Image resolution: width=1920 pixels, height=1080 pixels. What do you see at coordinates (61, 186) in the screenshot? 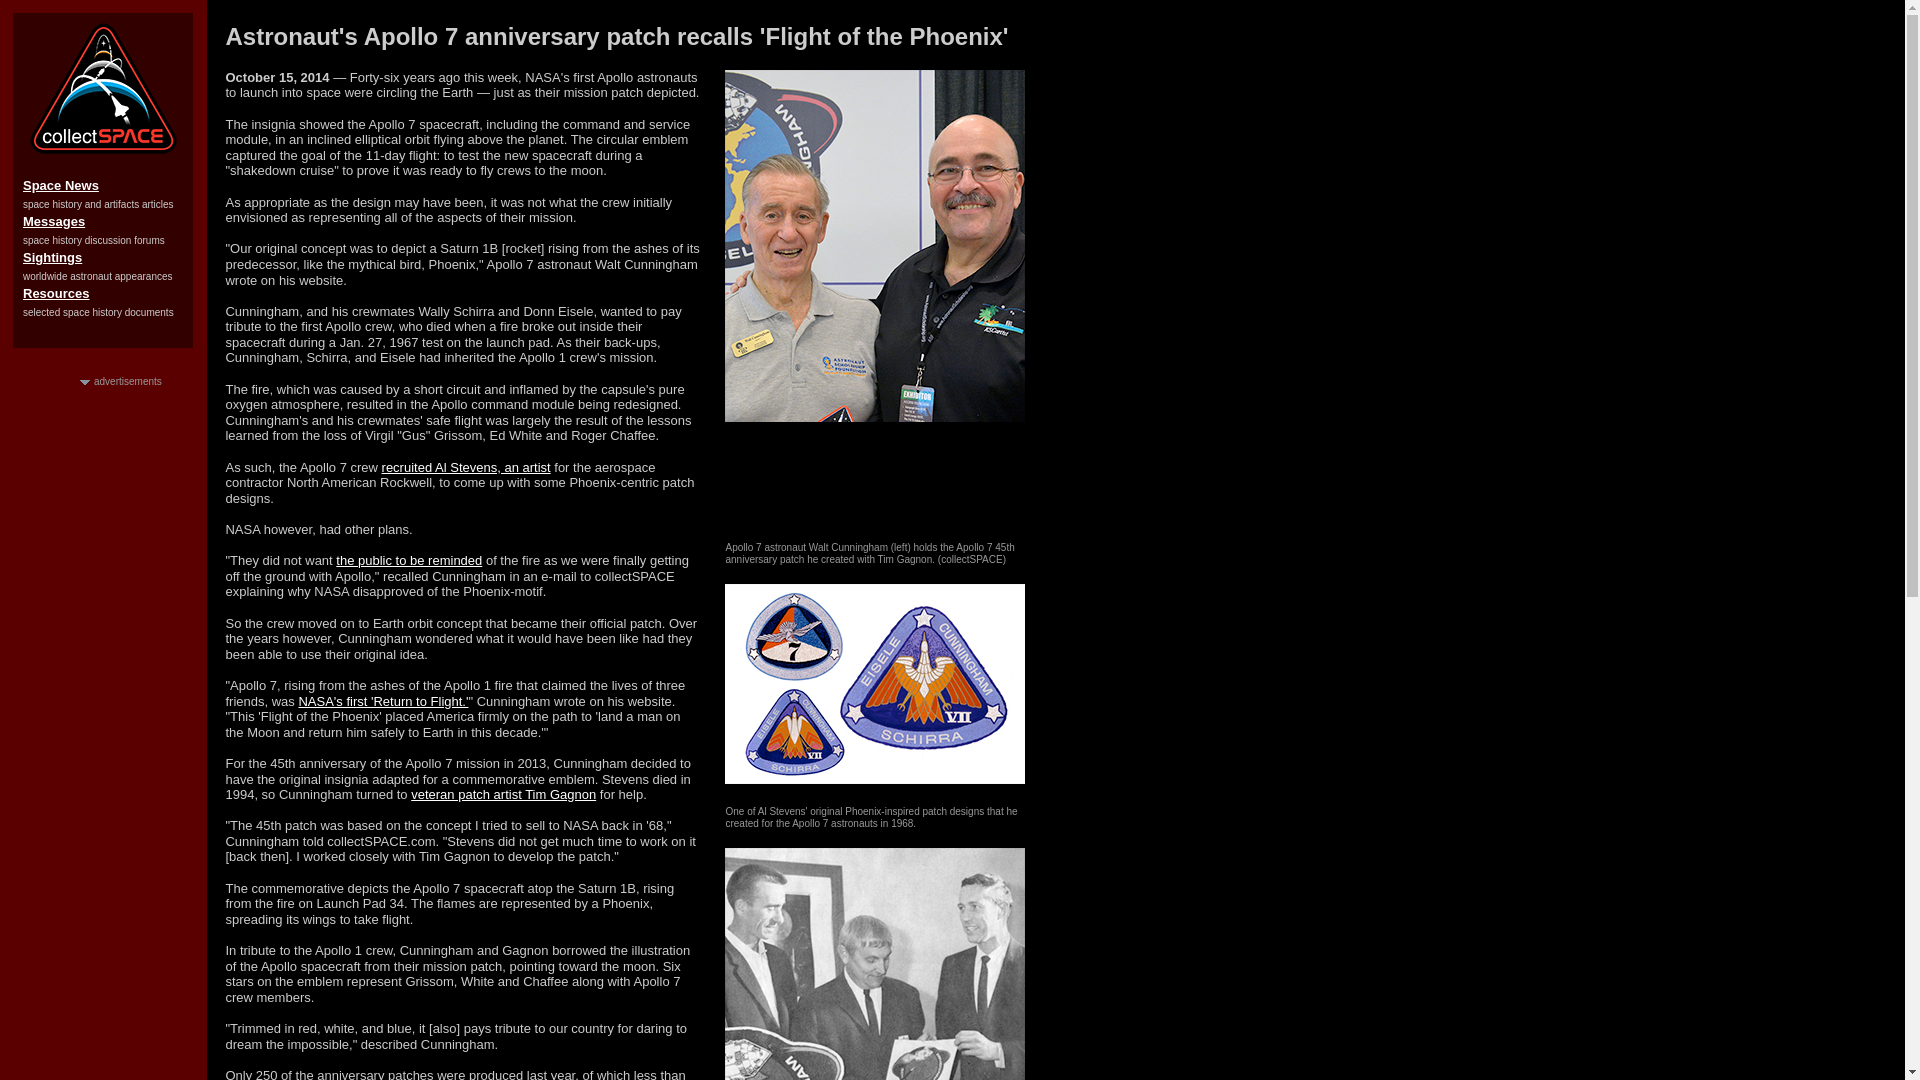
I see `Space News` at bounding box center [61, 186].